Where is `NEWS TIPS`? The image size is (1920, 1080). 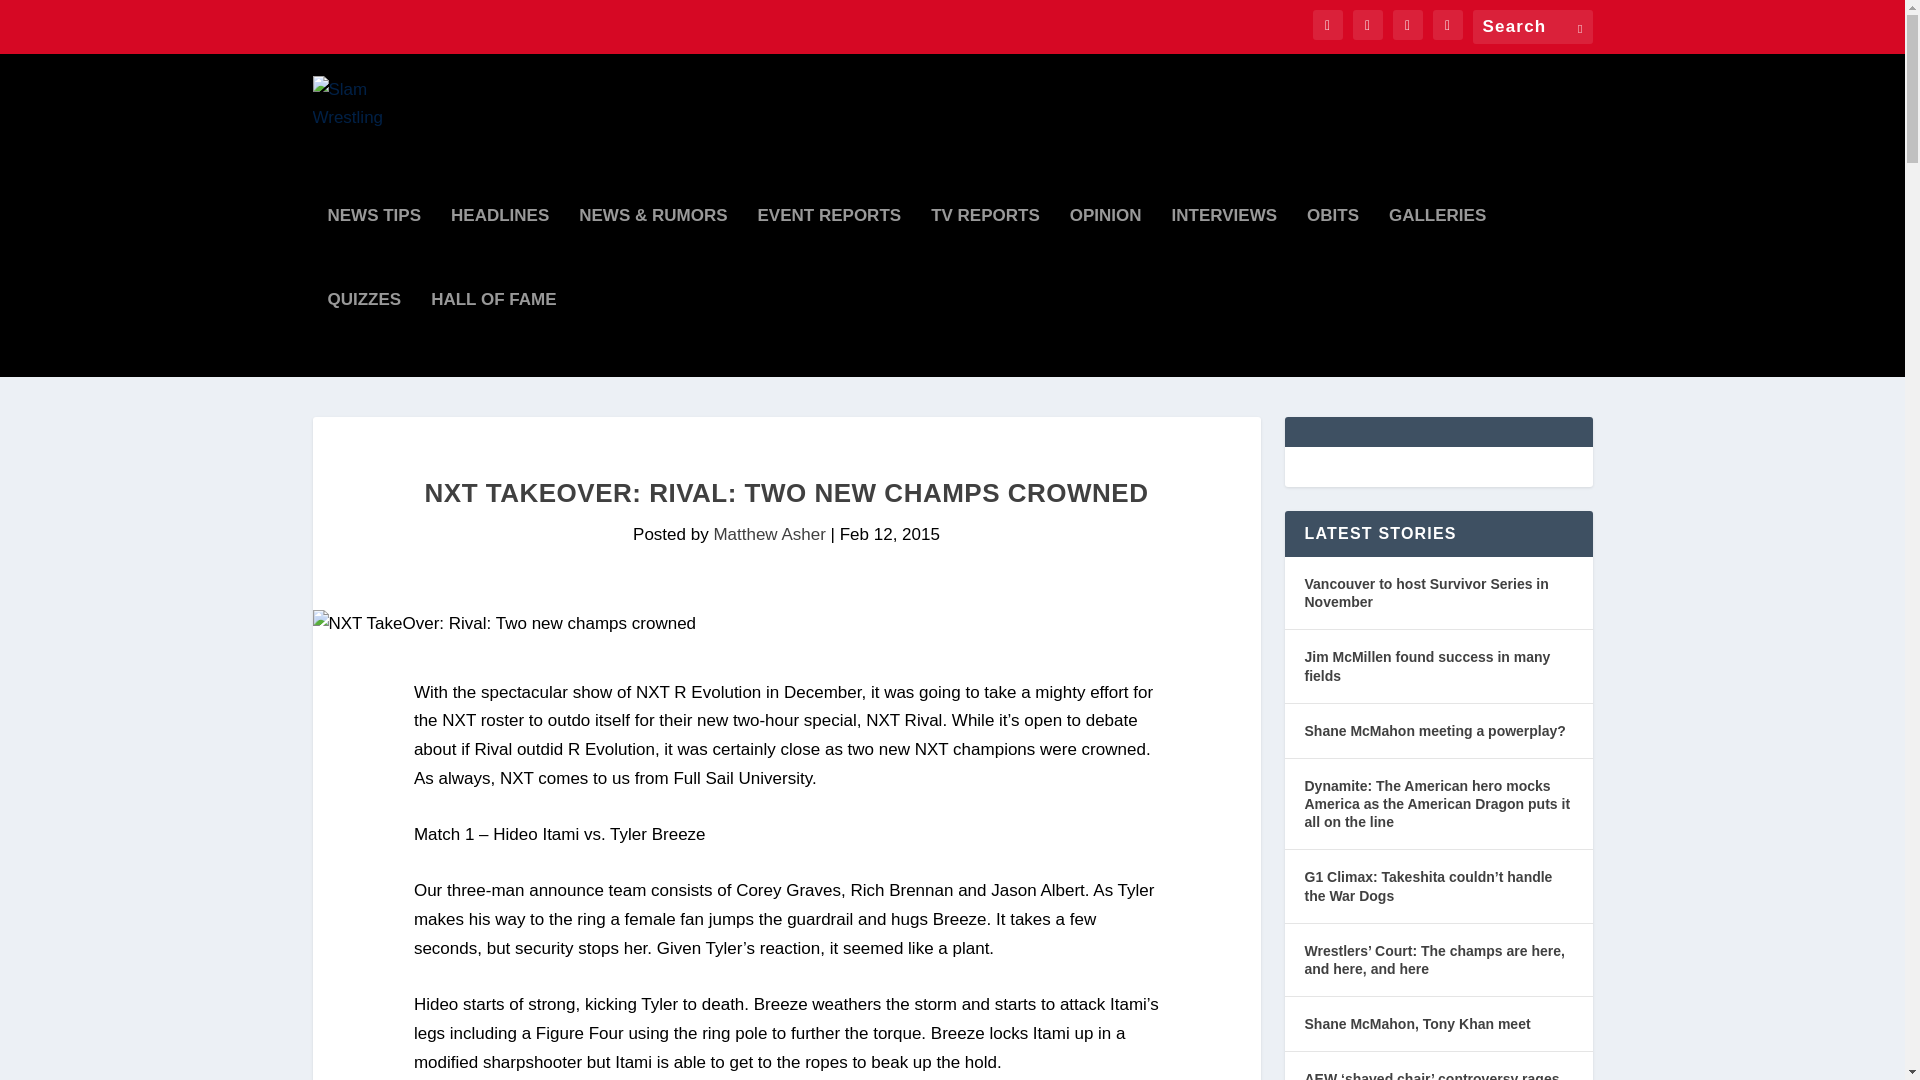
NEWS TIPS is located at coordinates (375, 250).